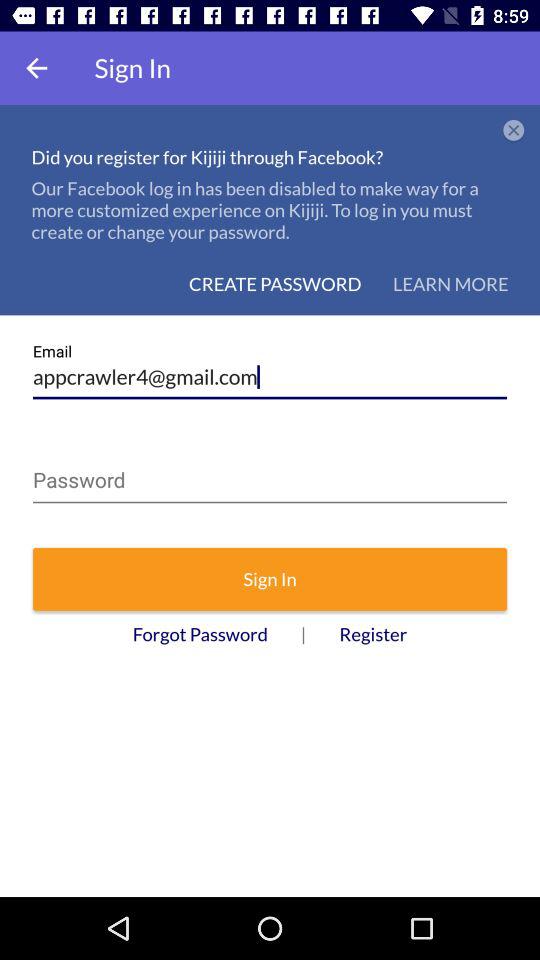 The image size is (540, 960). What do you see at coordinates (450, 284) in the screenshot?
I see `tap the icon below our facebook log icon` at bounding box center [450, 284].